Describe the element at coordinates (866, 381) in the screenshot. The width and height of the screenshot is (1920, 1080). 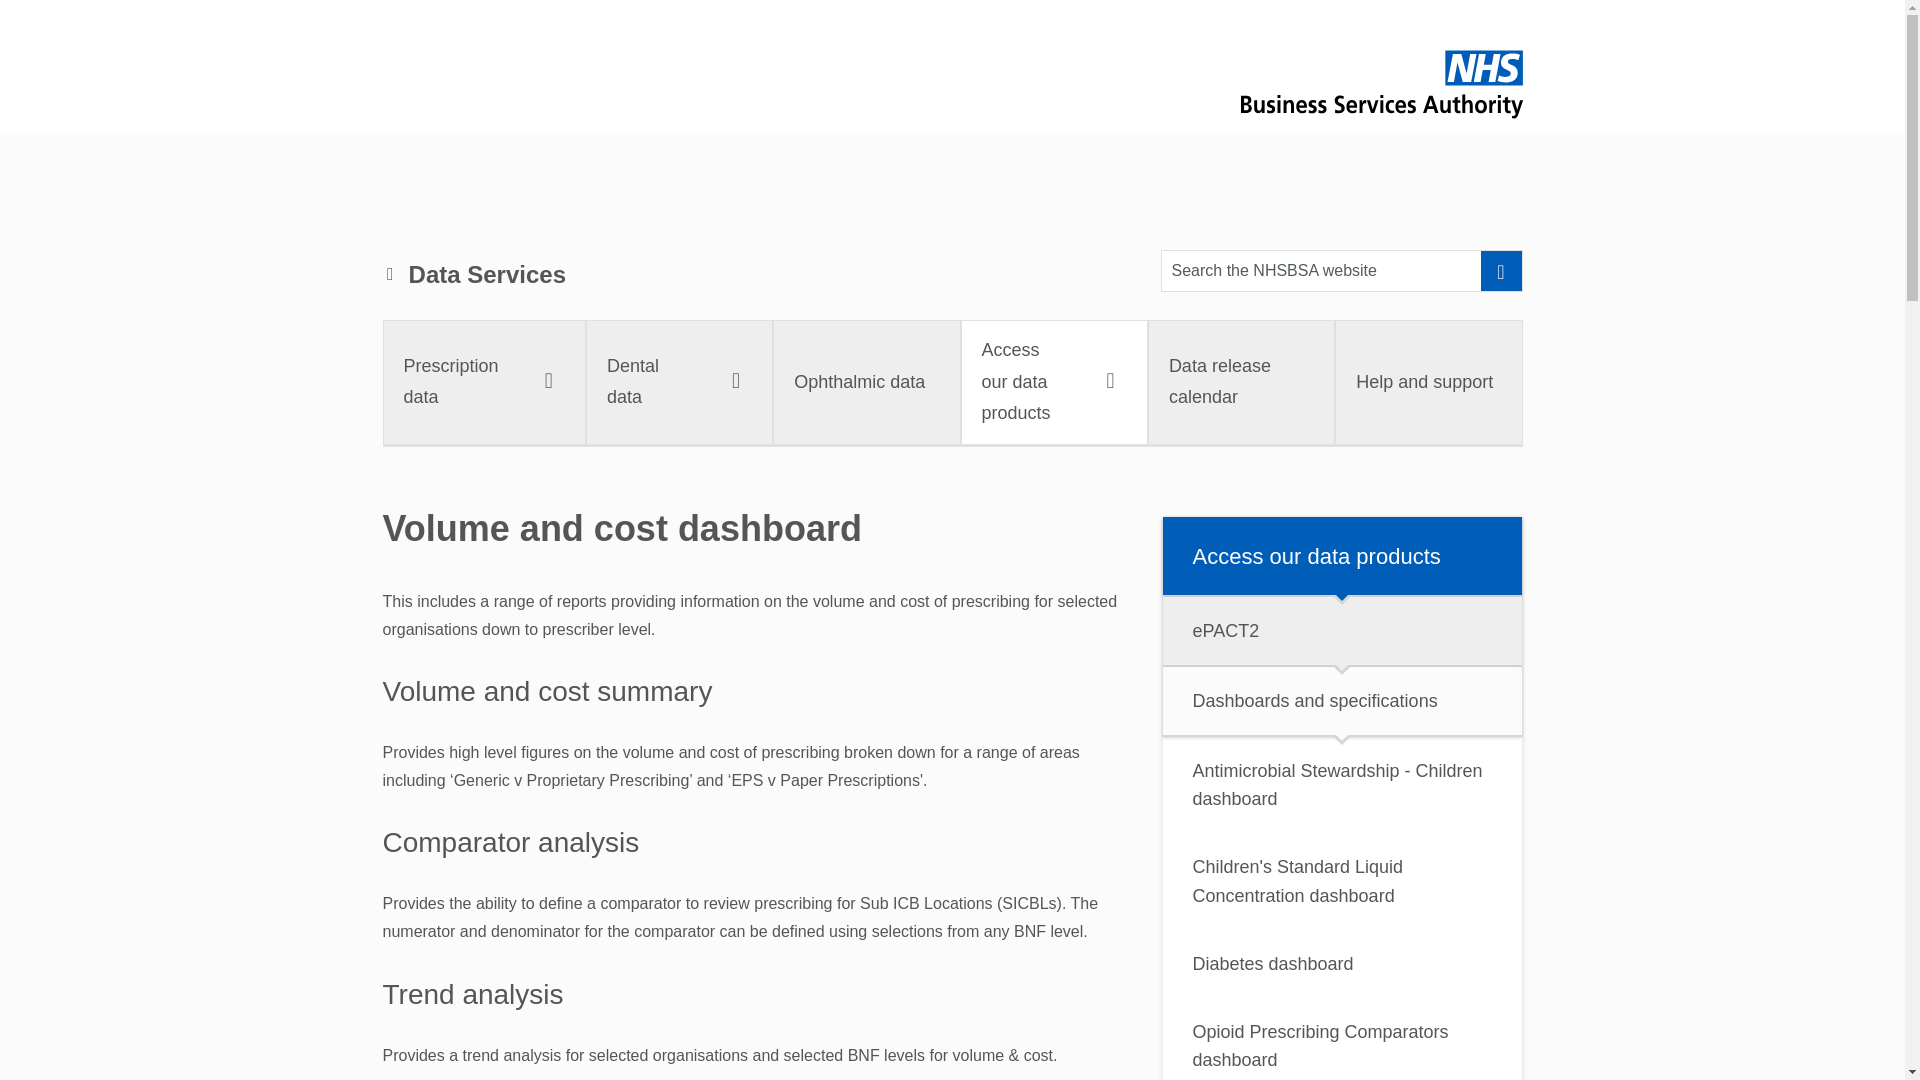
I see `Ophthalmic data` at that location.